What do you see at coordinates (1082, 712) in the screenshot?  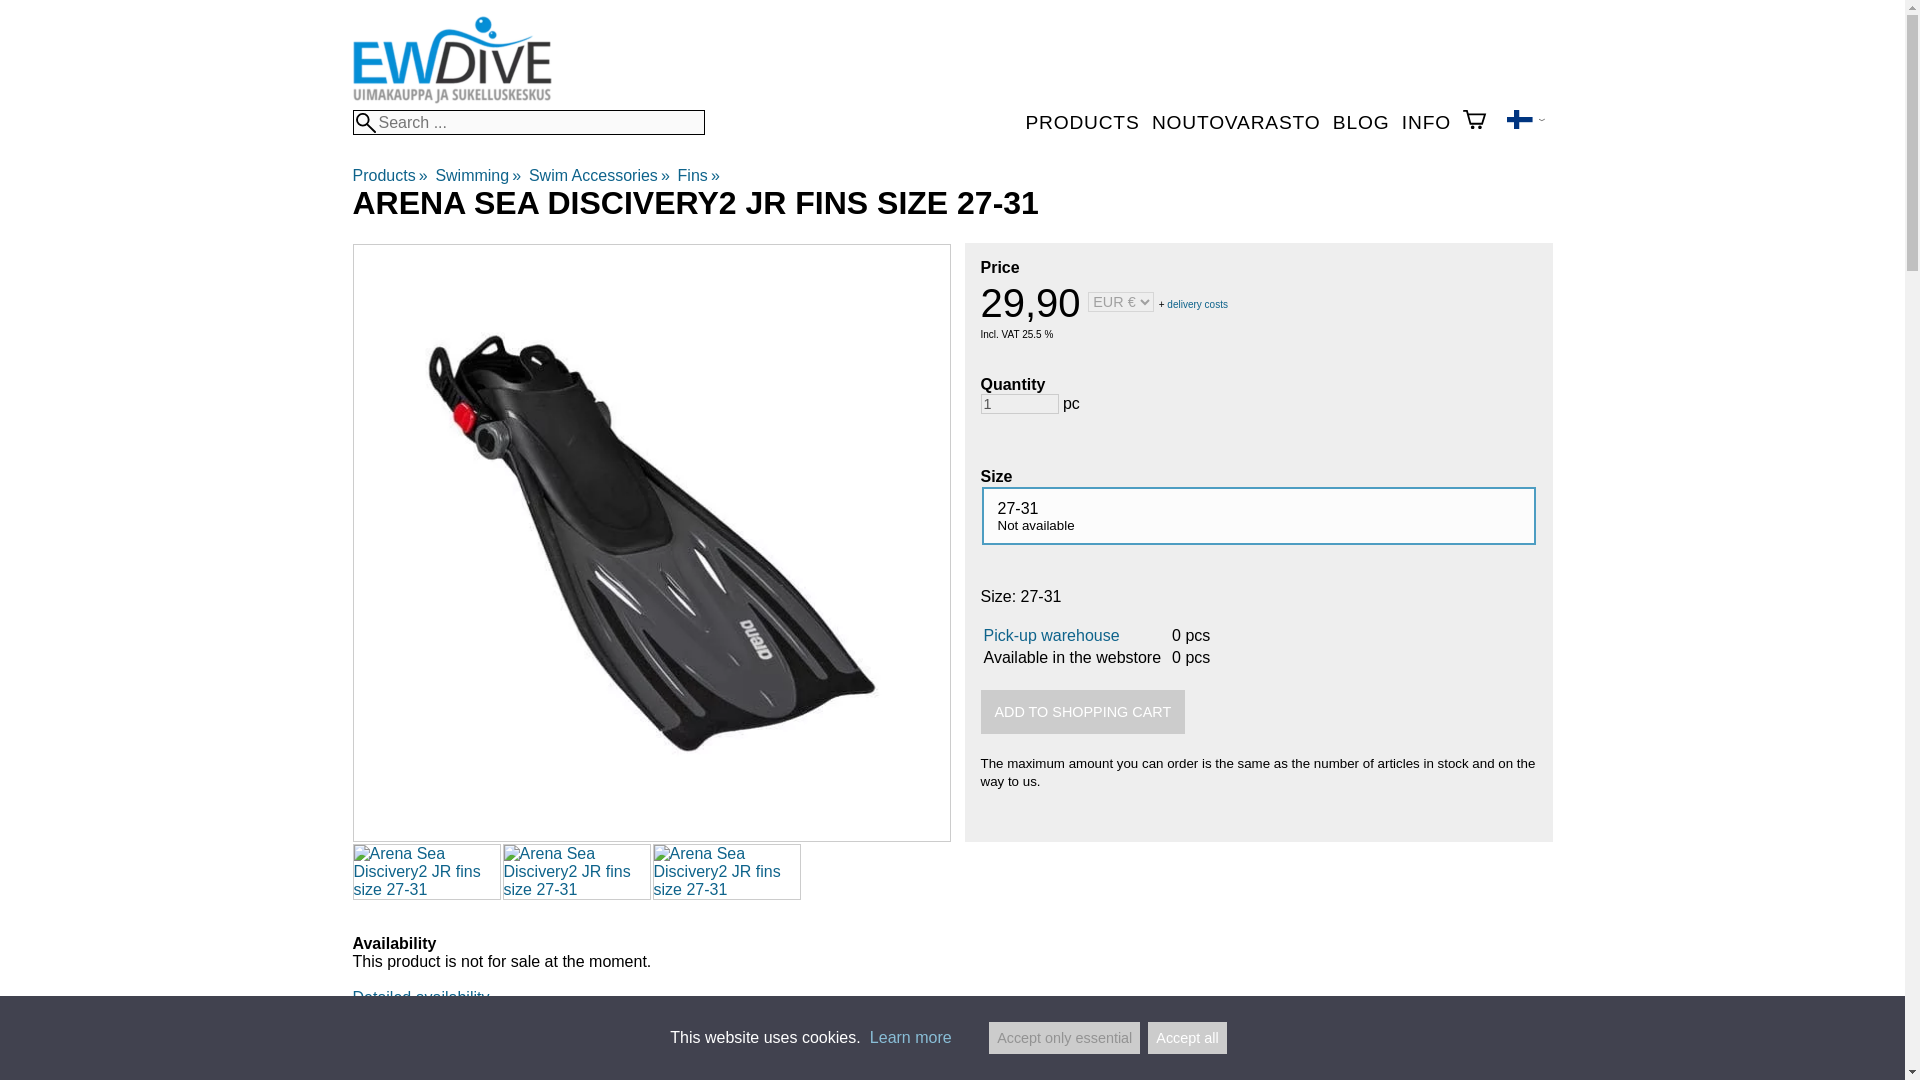 I see `Add to shopping cart` at bounding box center [1082, 712].